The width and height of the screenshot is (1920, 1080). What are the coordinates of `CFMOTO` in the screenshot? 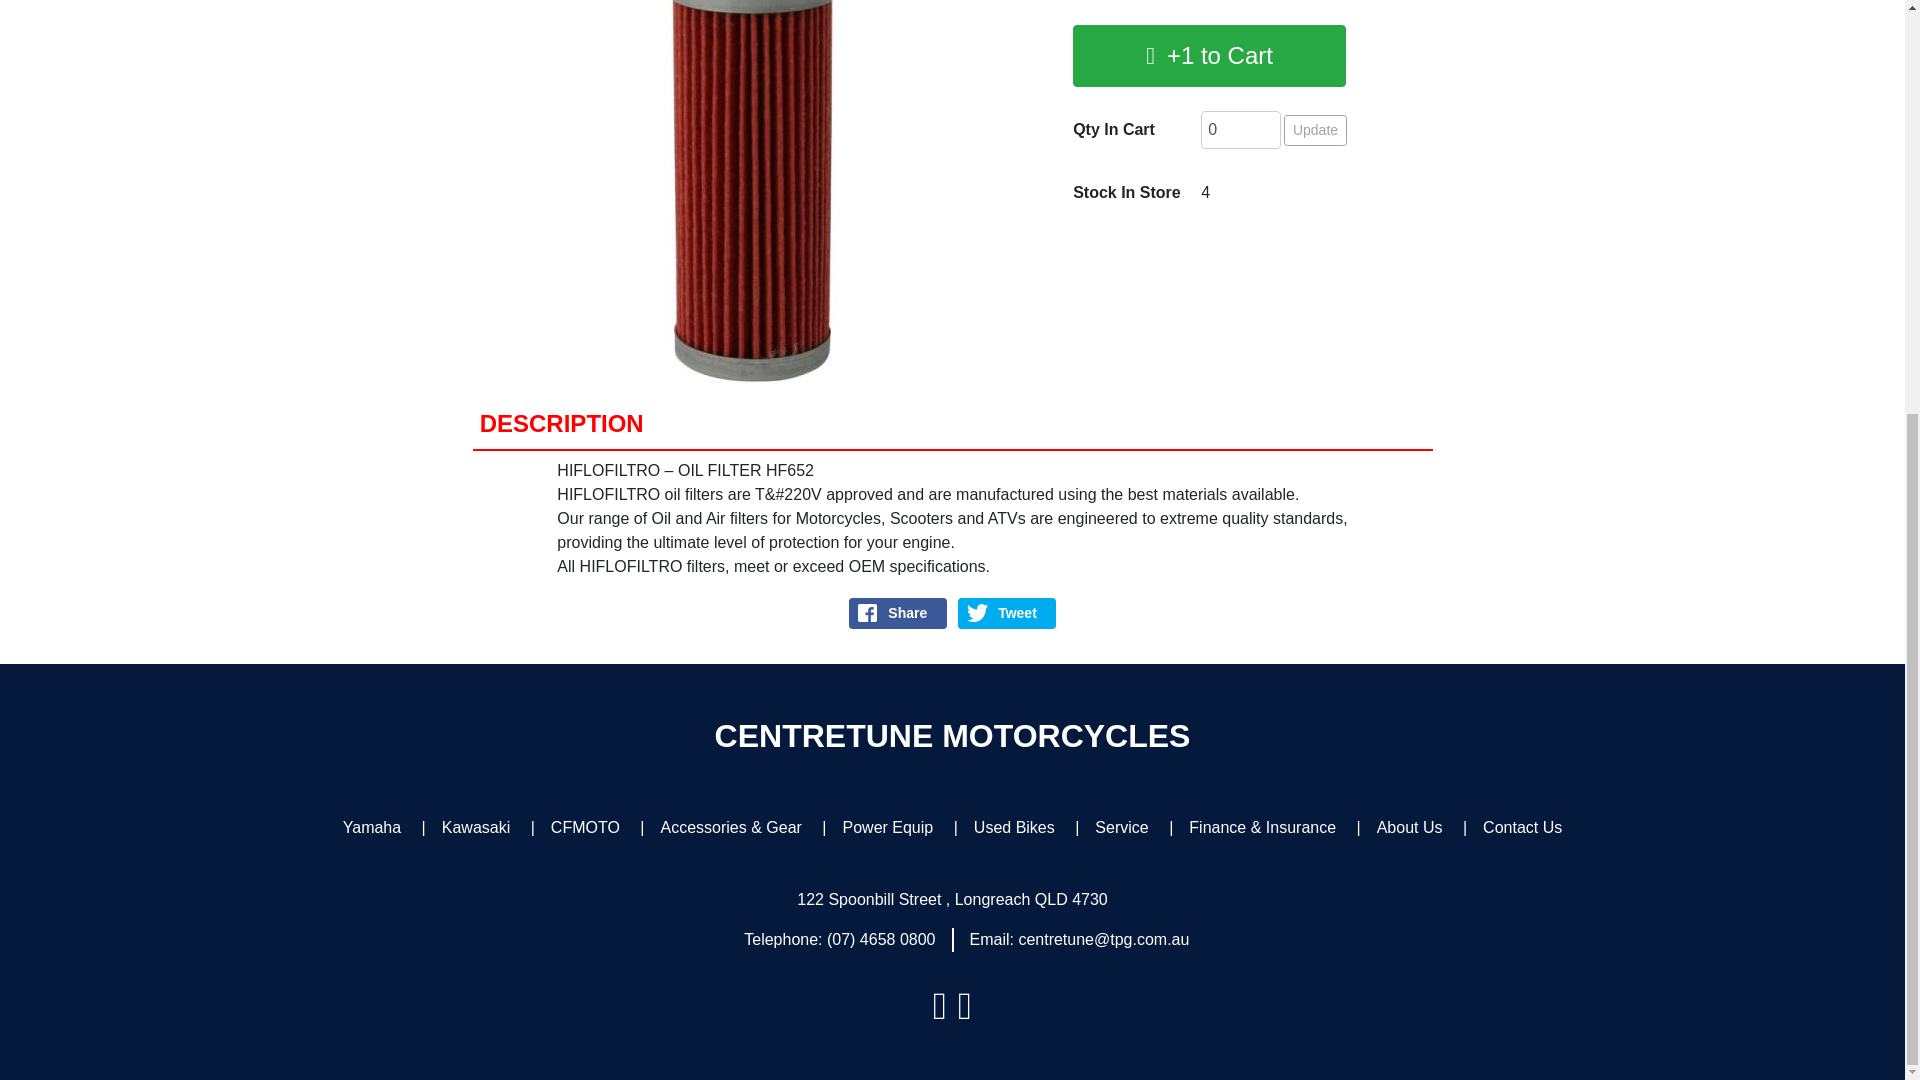 It's located at (586, 826).